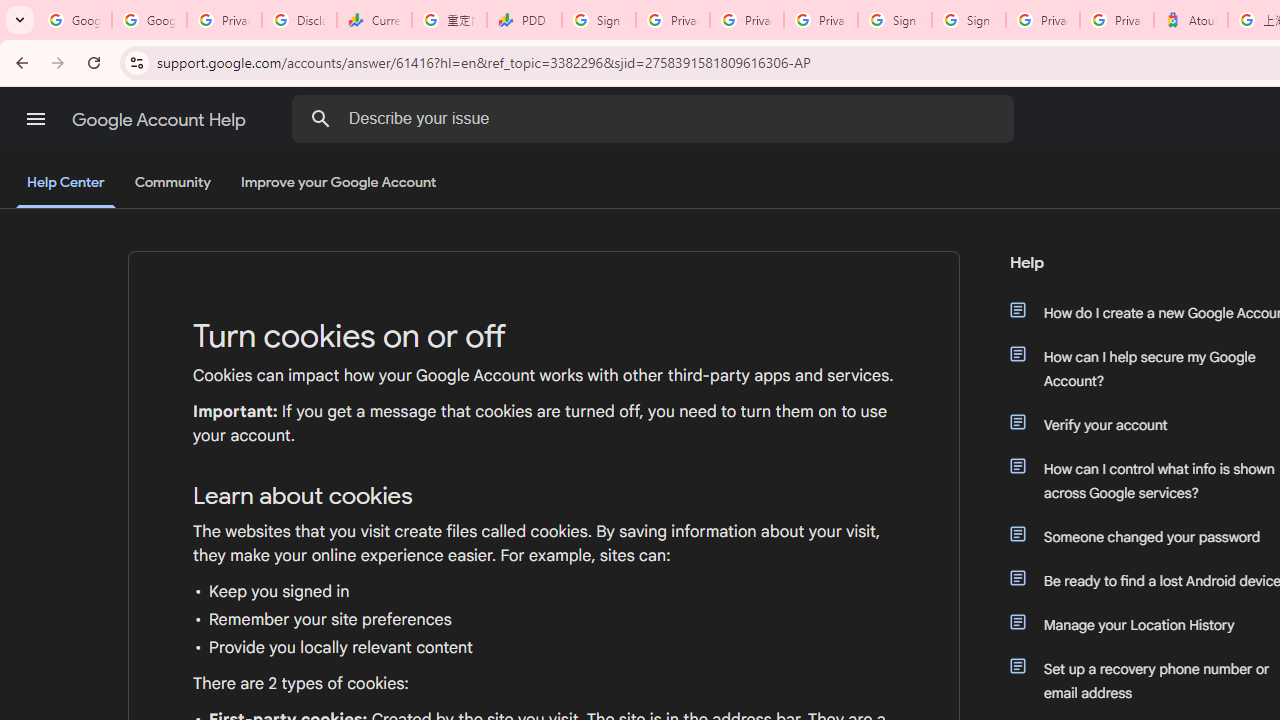  What do you see at coordinates (1190, 20) in the screenshot?
I see `Atour Hotel - Google hotels` at bounding box center [1190, 20].